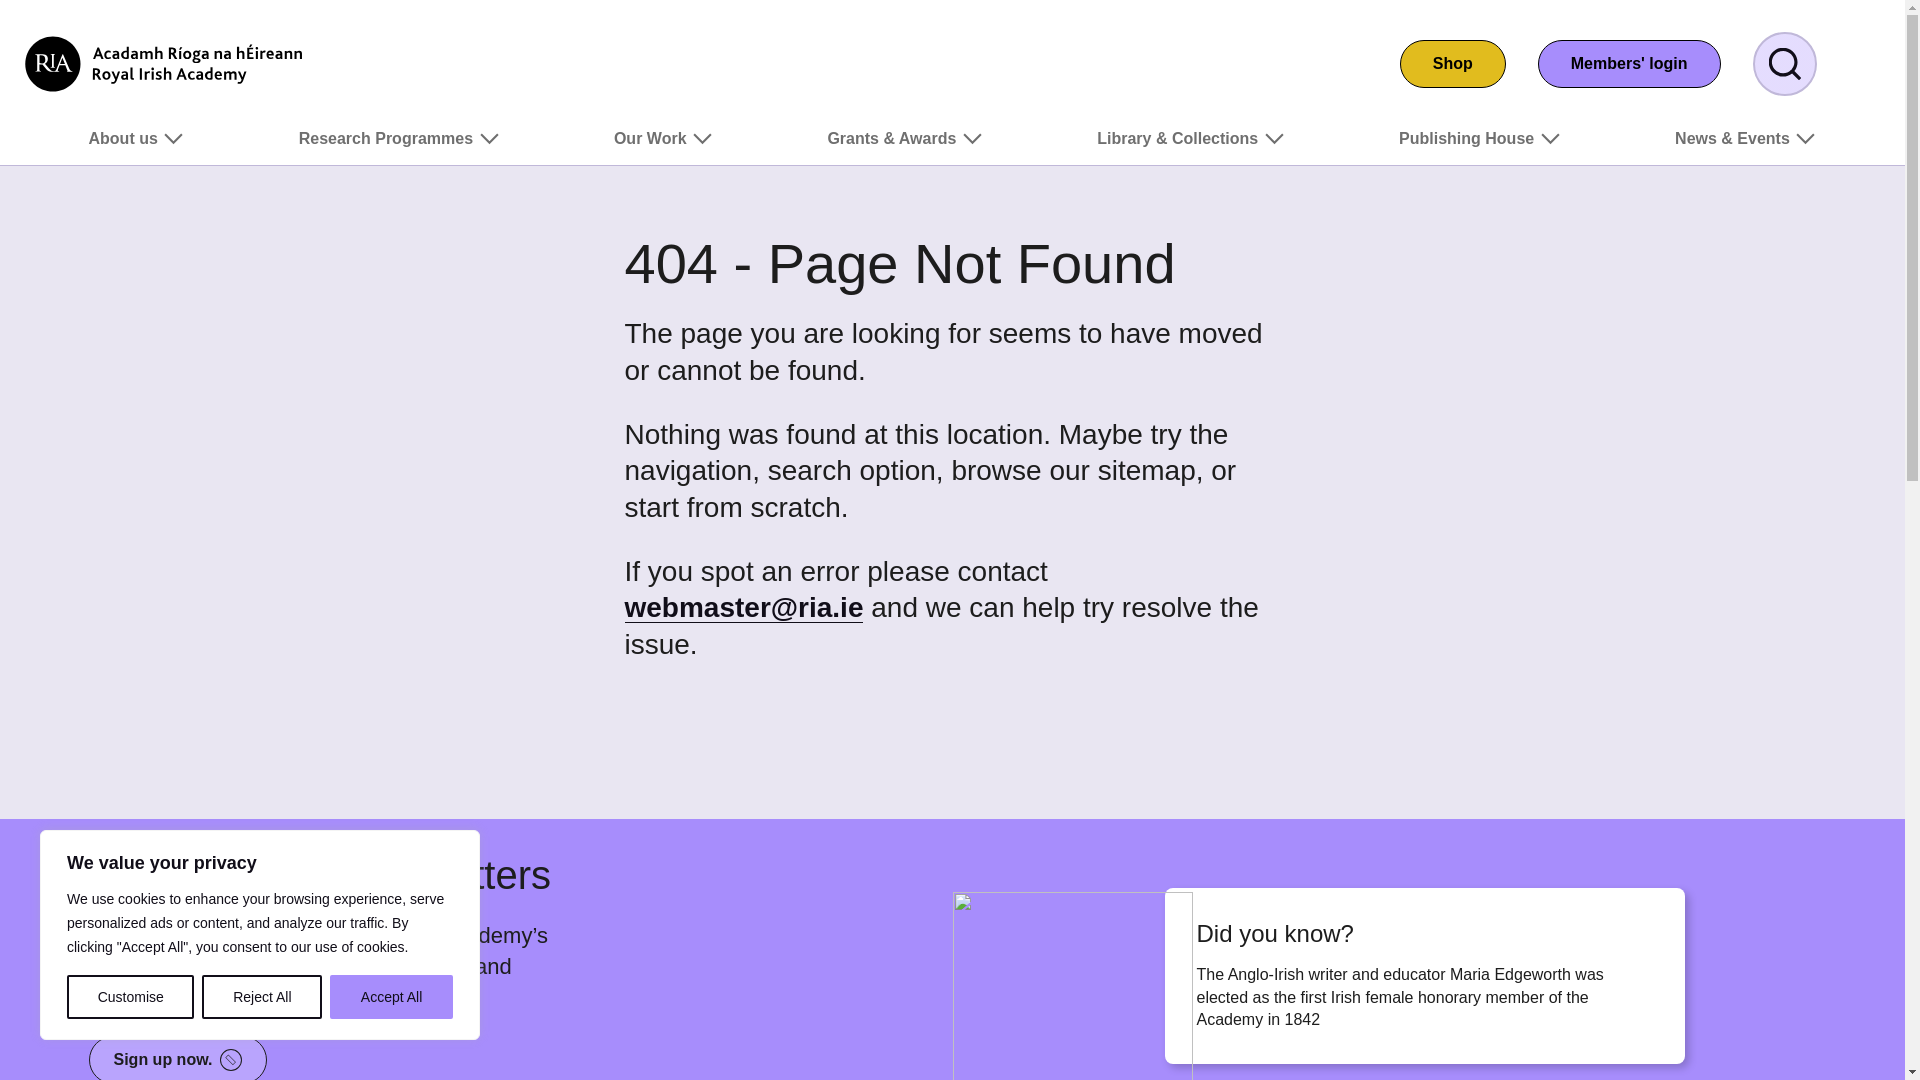 This screenshot has width=1920, height=1080. What do you see at coordinates (1628, 63) in the screenshot?
I see `Members' login` at bounding box center [1628, 63].